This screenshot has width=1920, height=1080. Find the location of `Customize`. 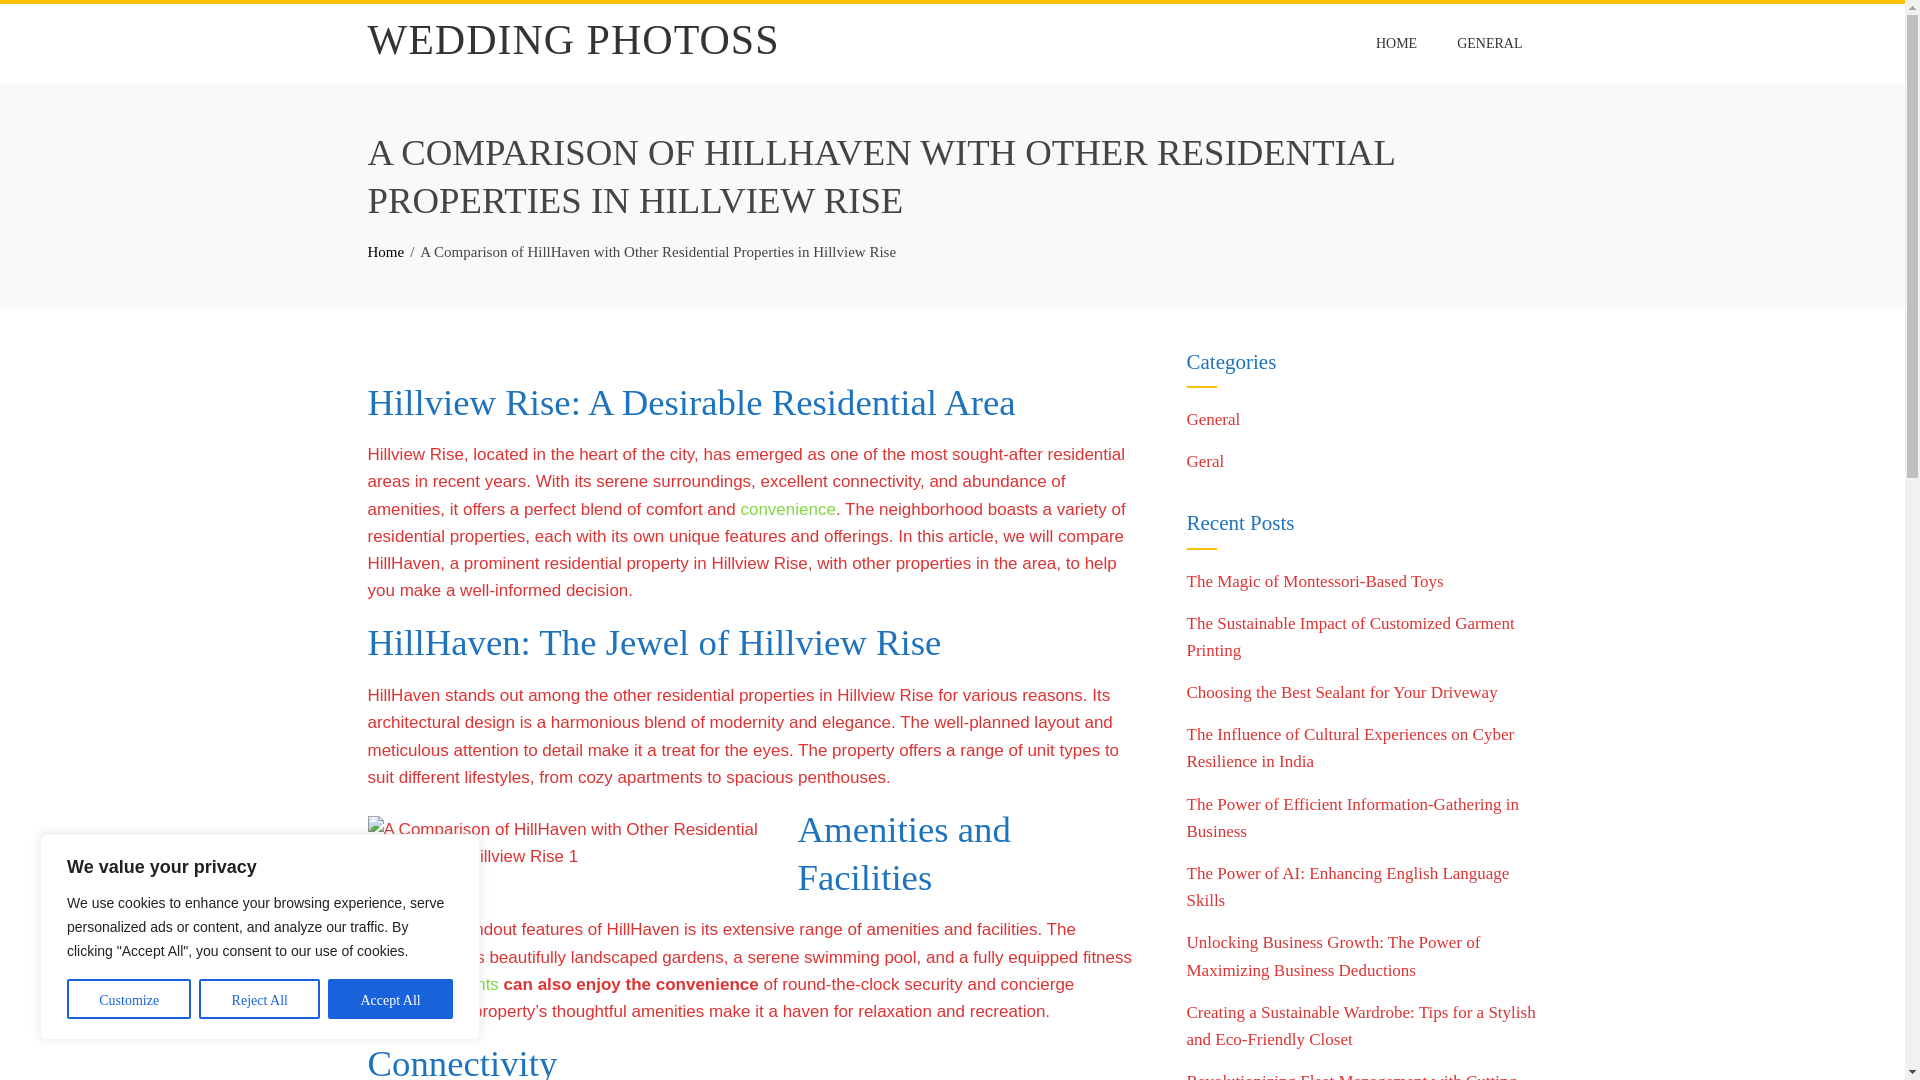

Customize is located at coordinates (128, 998).